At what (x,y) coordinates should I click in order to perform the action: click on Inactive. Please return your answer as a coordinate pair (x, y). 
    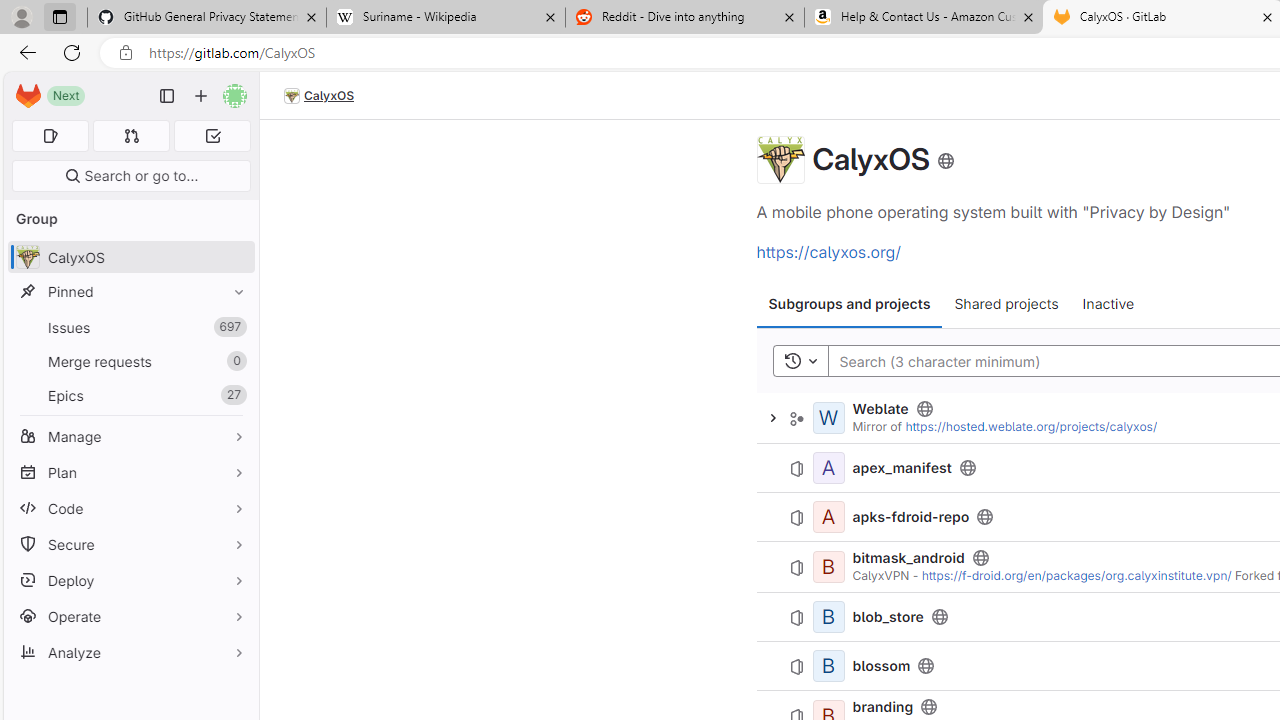
    Looking at the image, I should click on (1108, 304).